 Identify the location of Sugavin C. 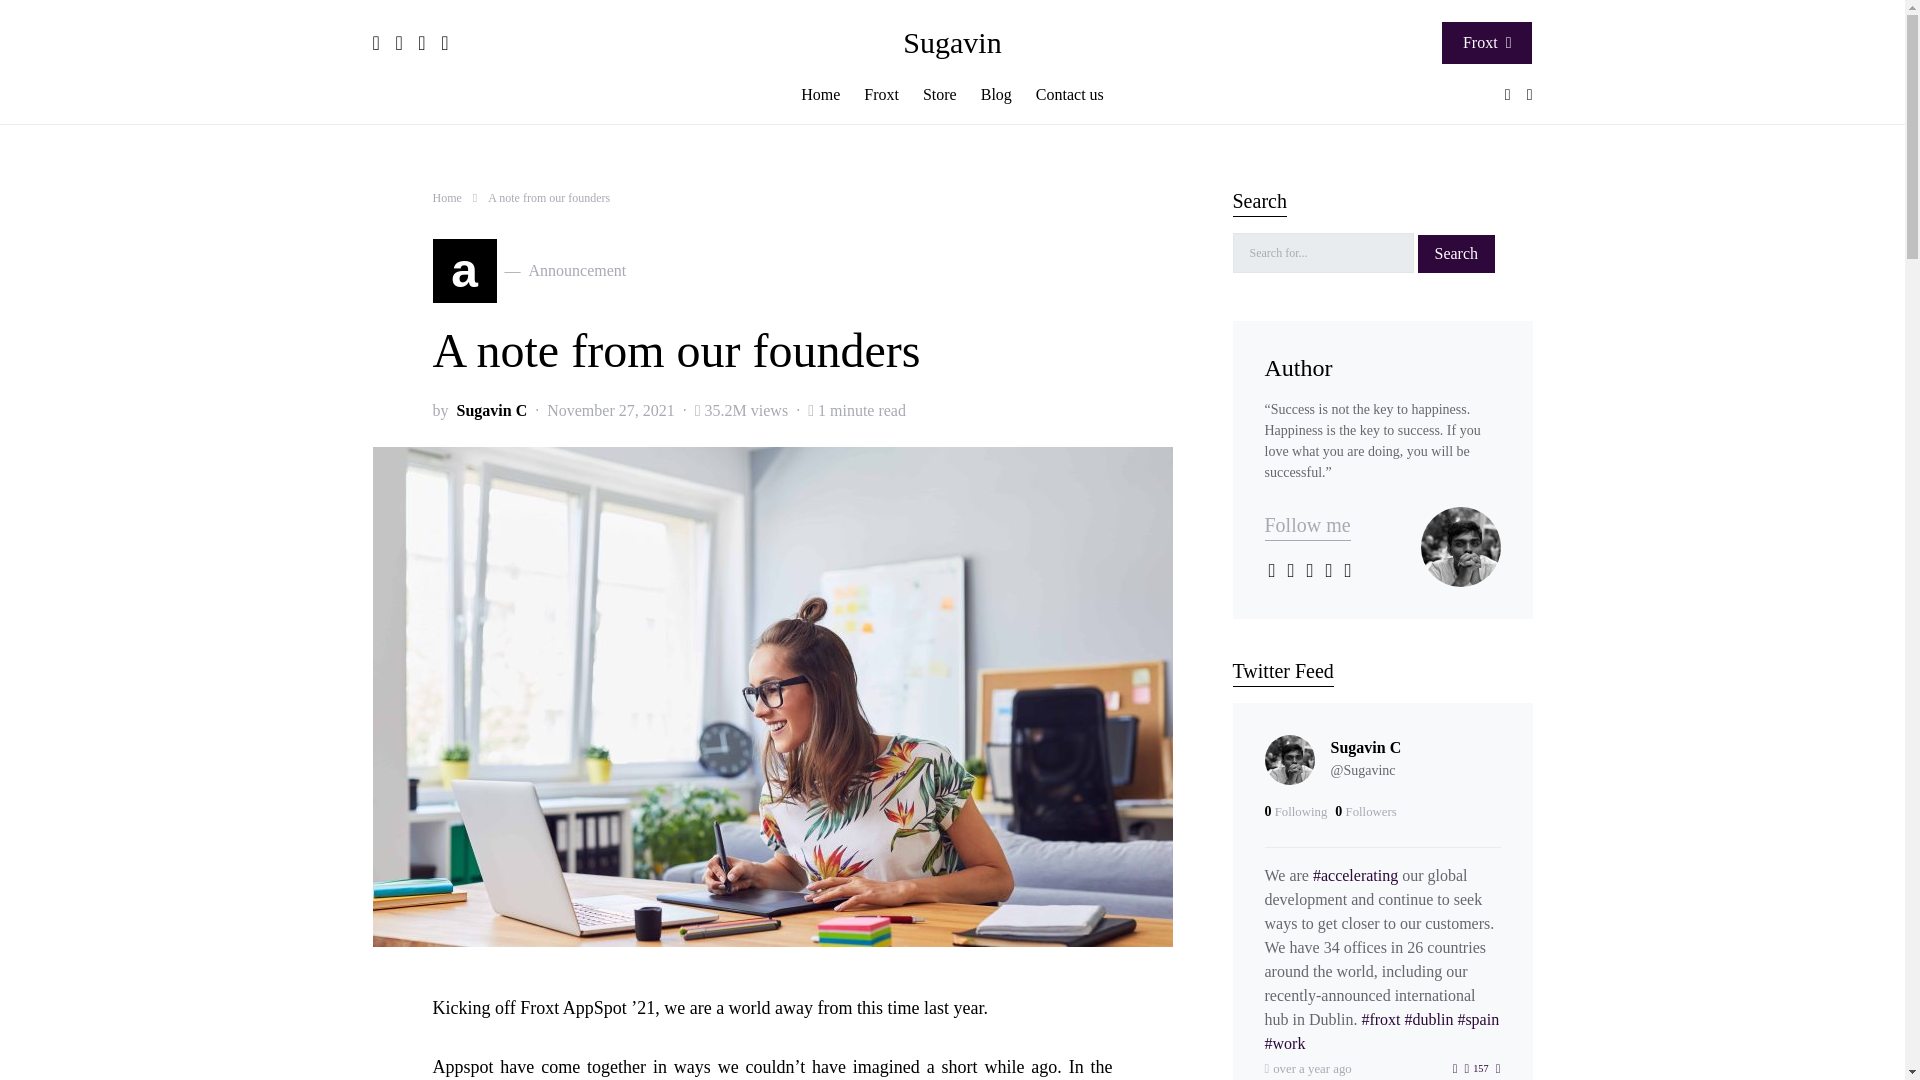
(491, 410).